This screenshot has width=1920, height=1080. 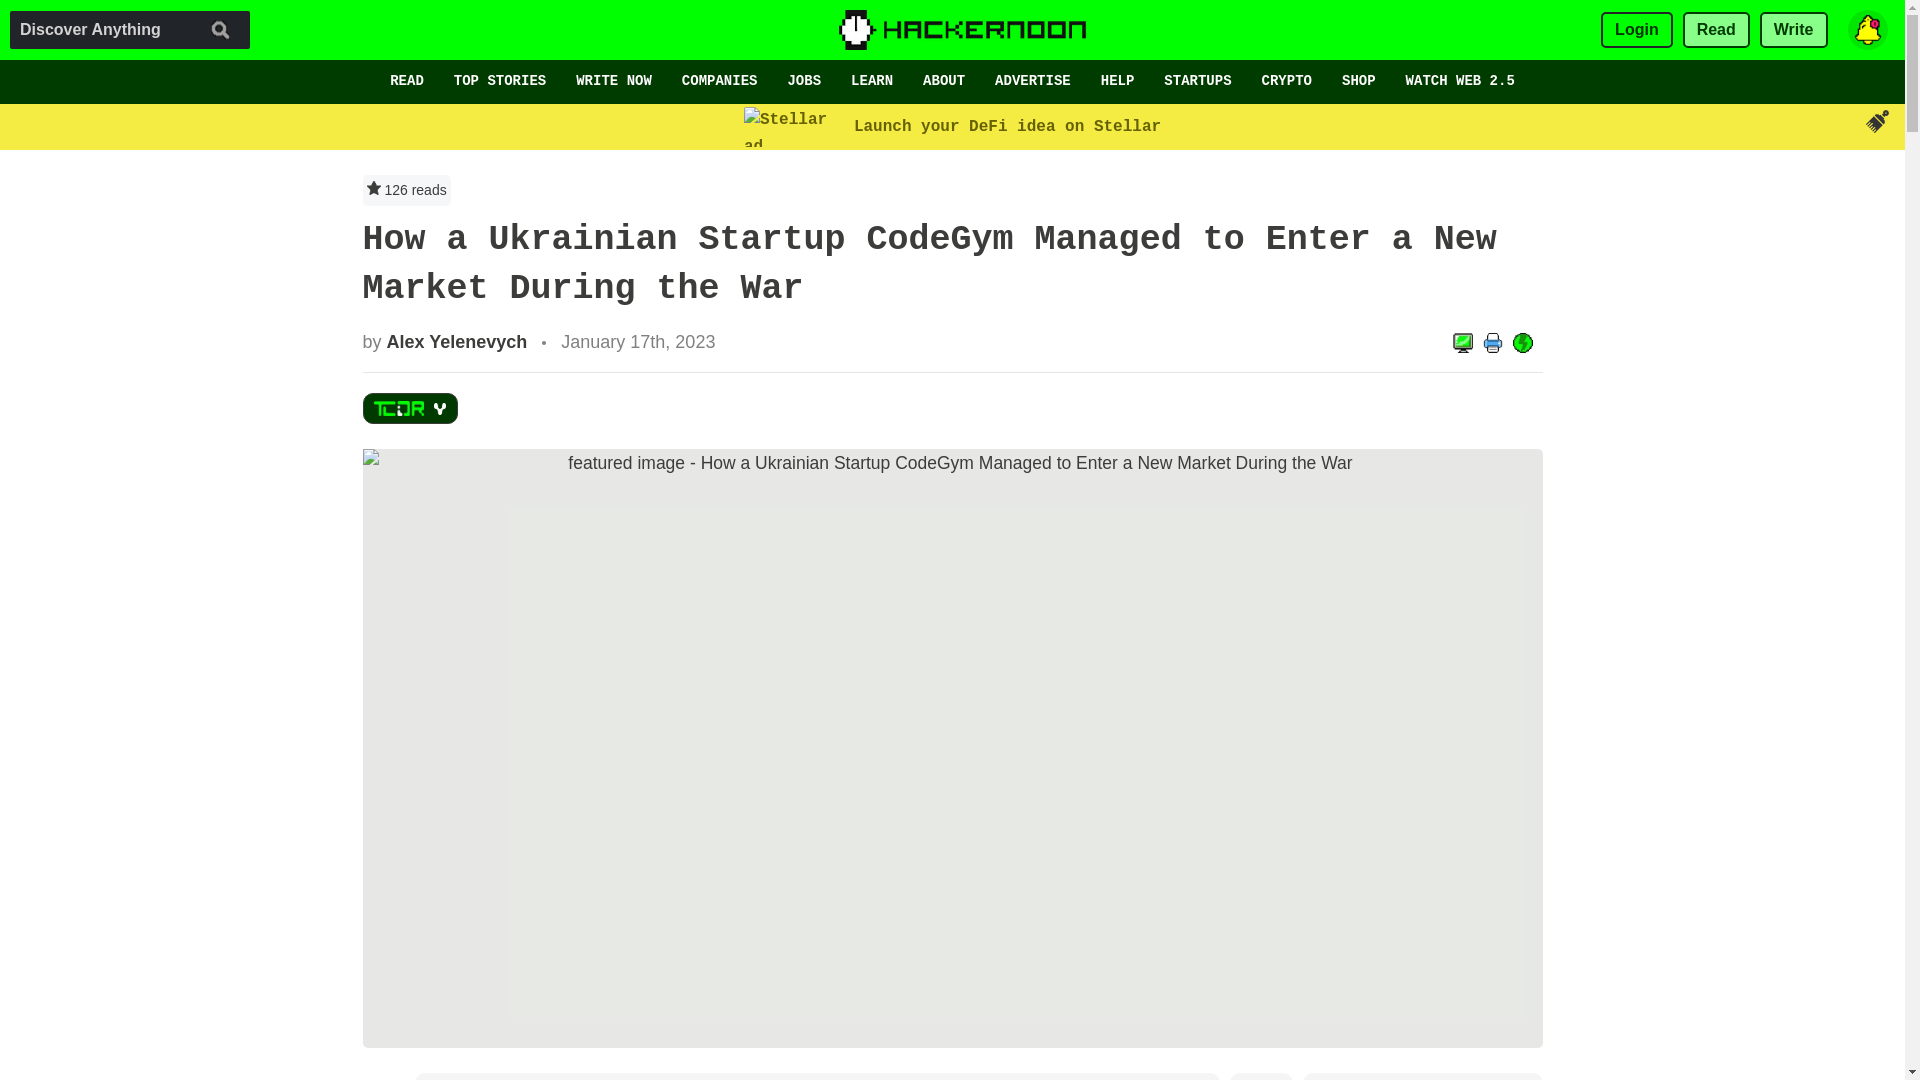 I want to click on Write, so click(x=1794, y=30).